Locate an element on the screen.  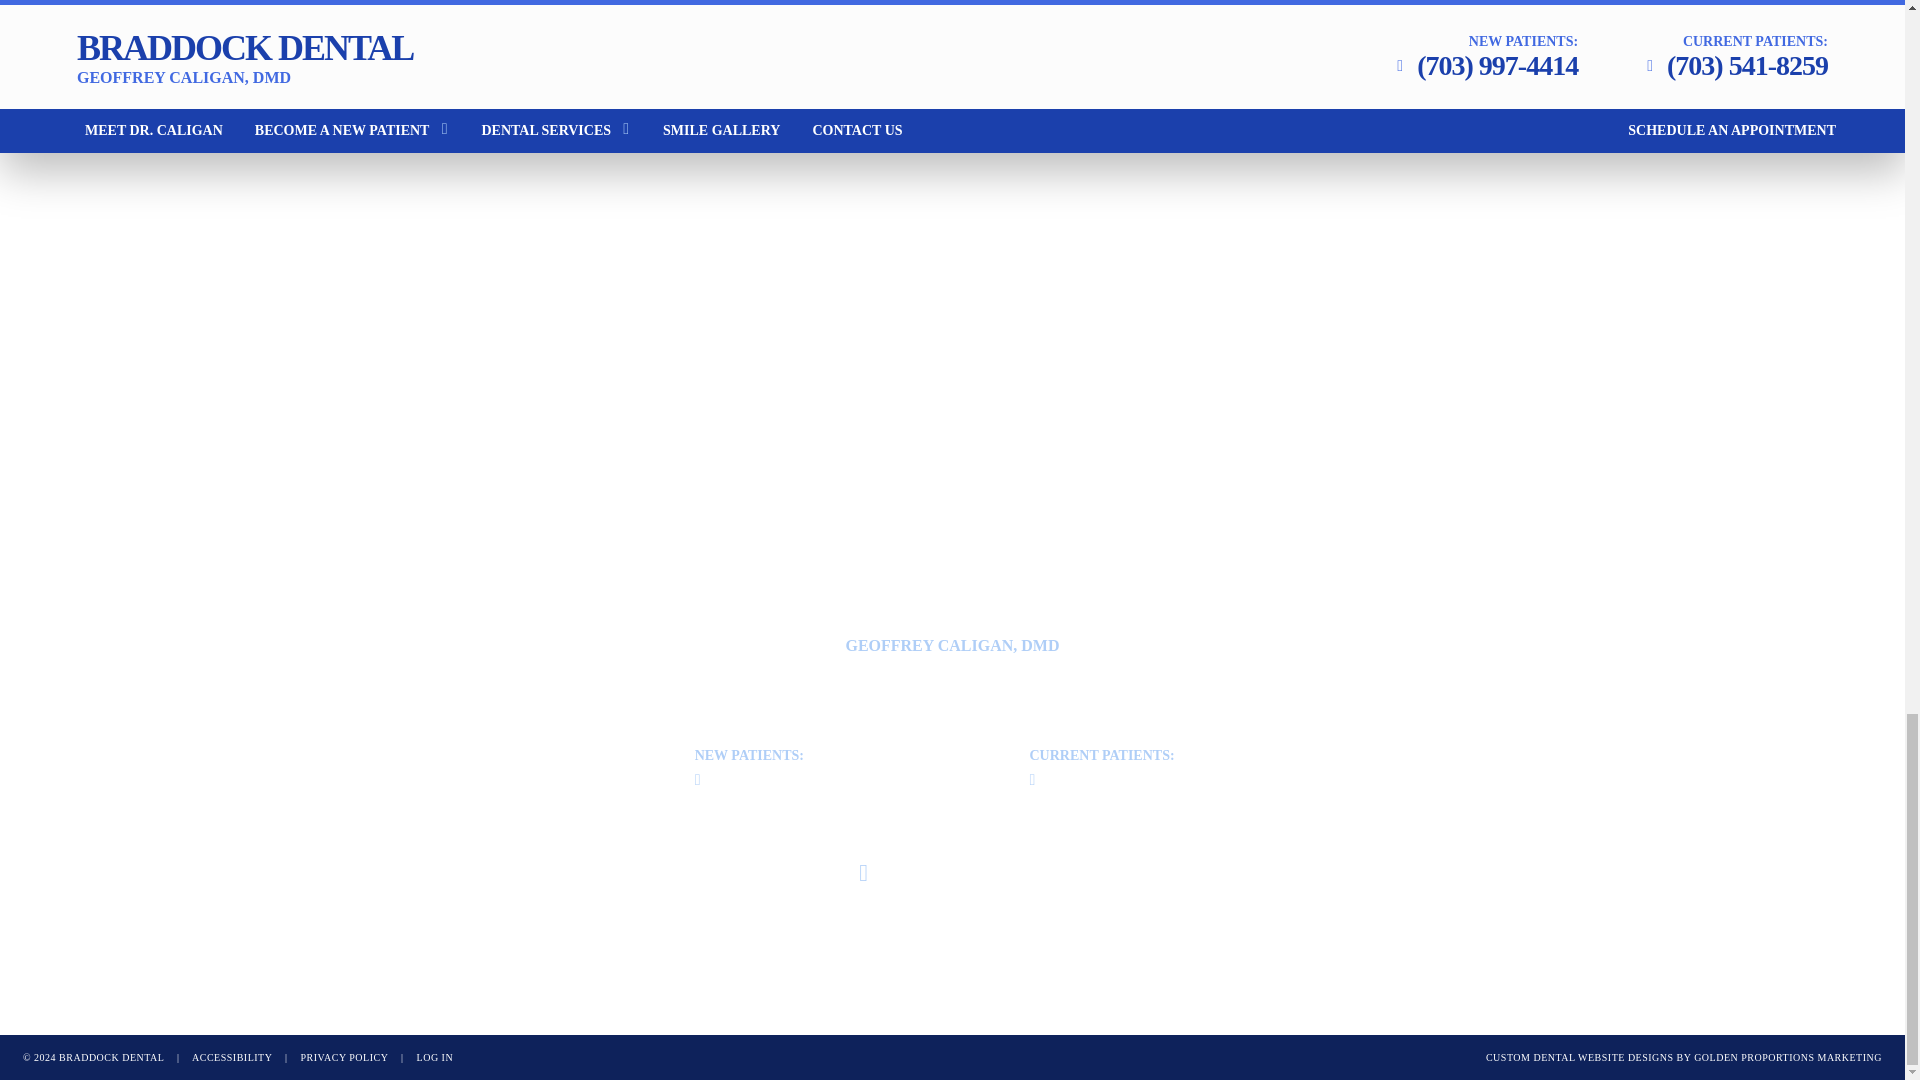
SCHEDULE AN APPOINTMENT is located at coordinates (966, 873).